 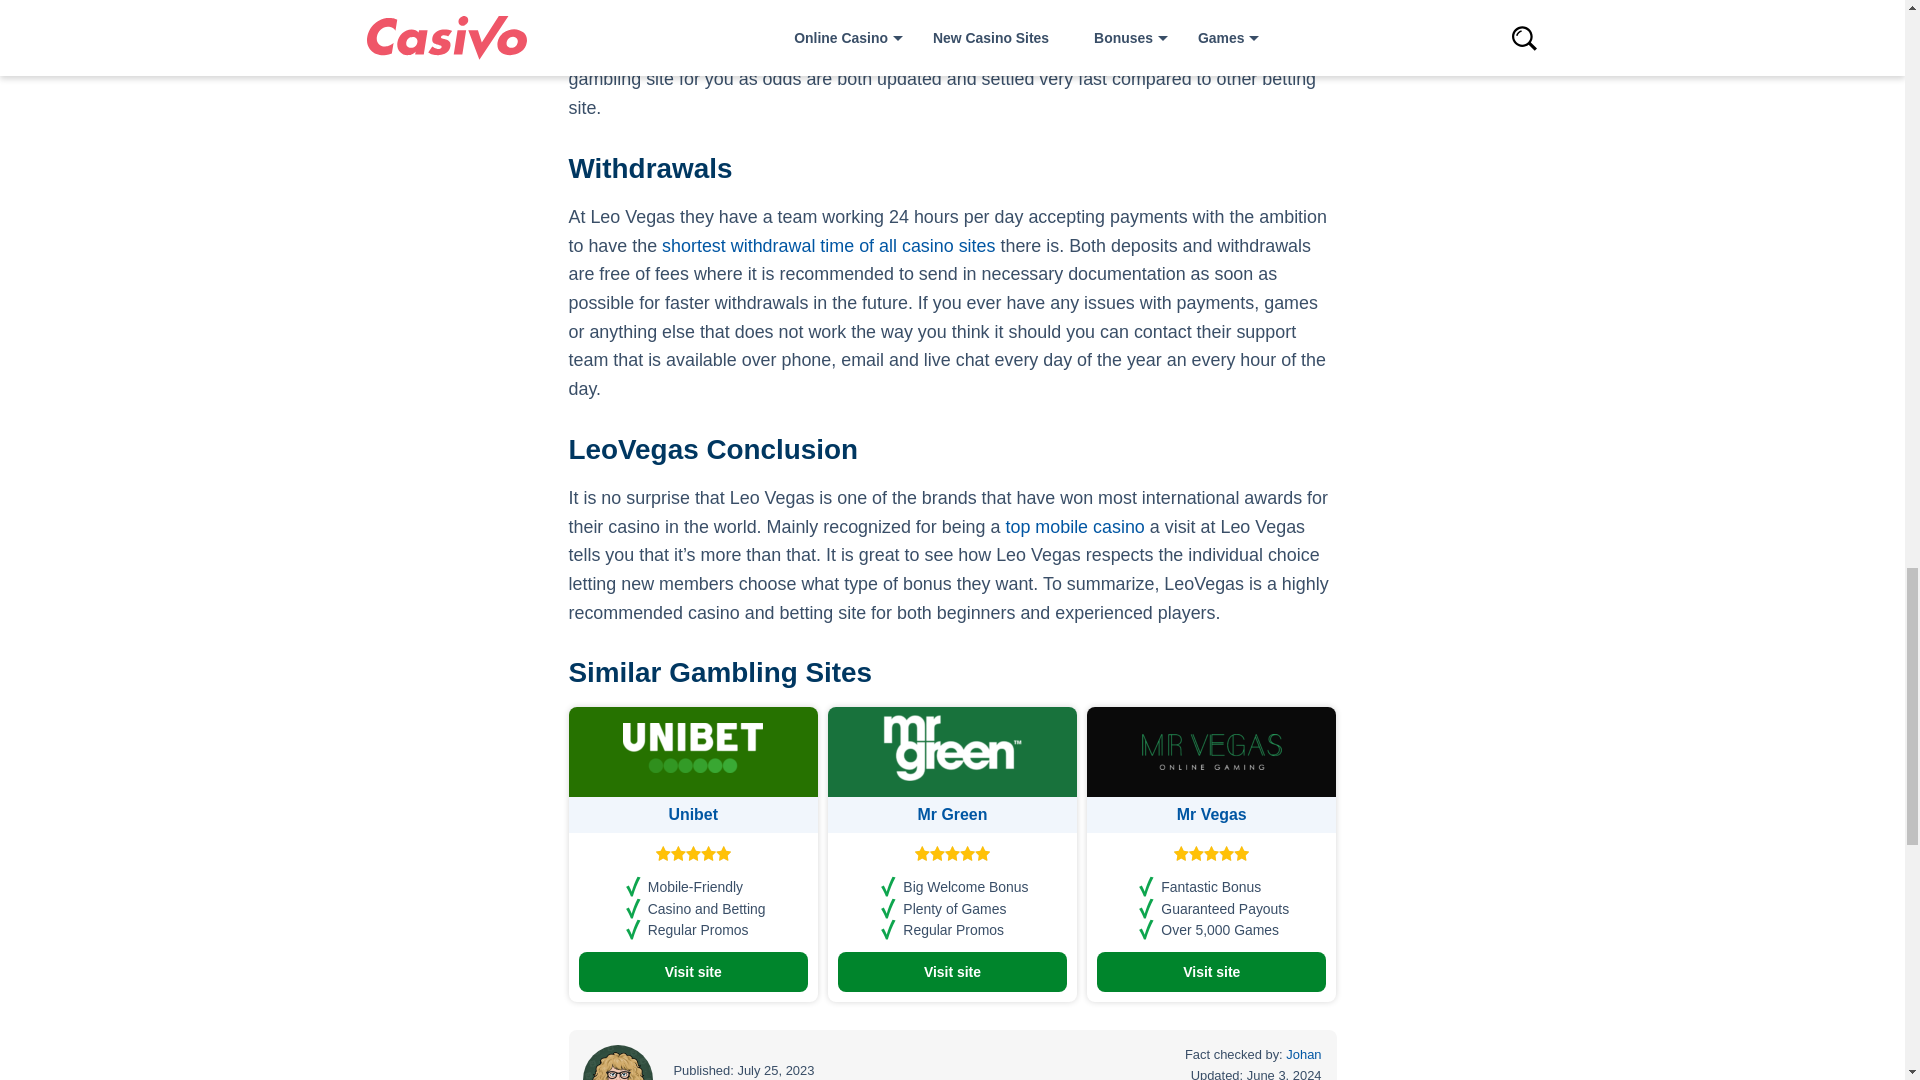 What do you see at coordinates (952, 814) in the screenshot?
I see `Mr Green` at bounding box center [952, 814].